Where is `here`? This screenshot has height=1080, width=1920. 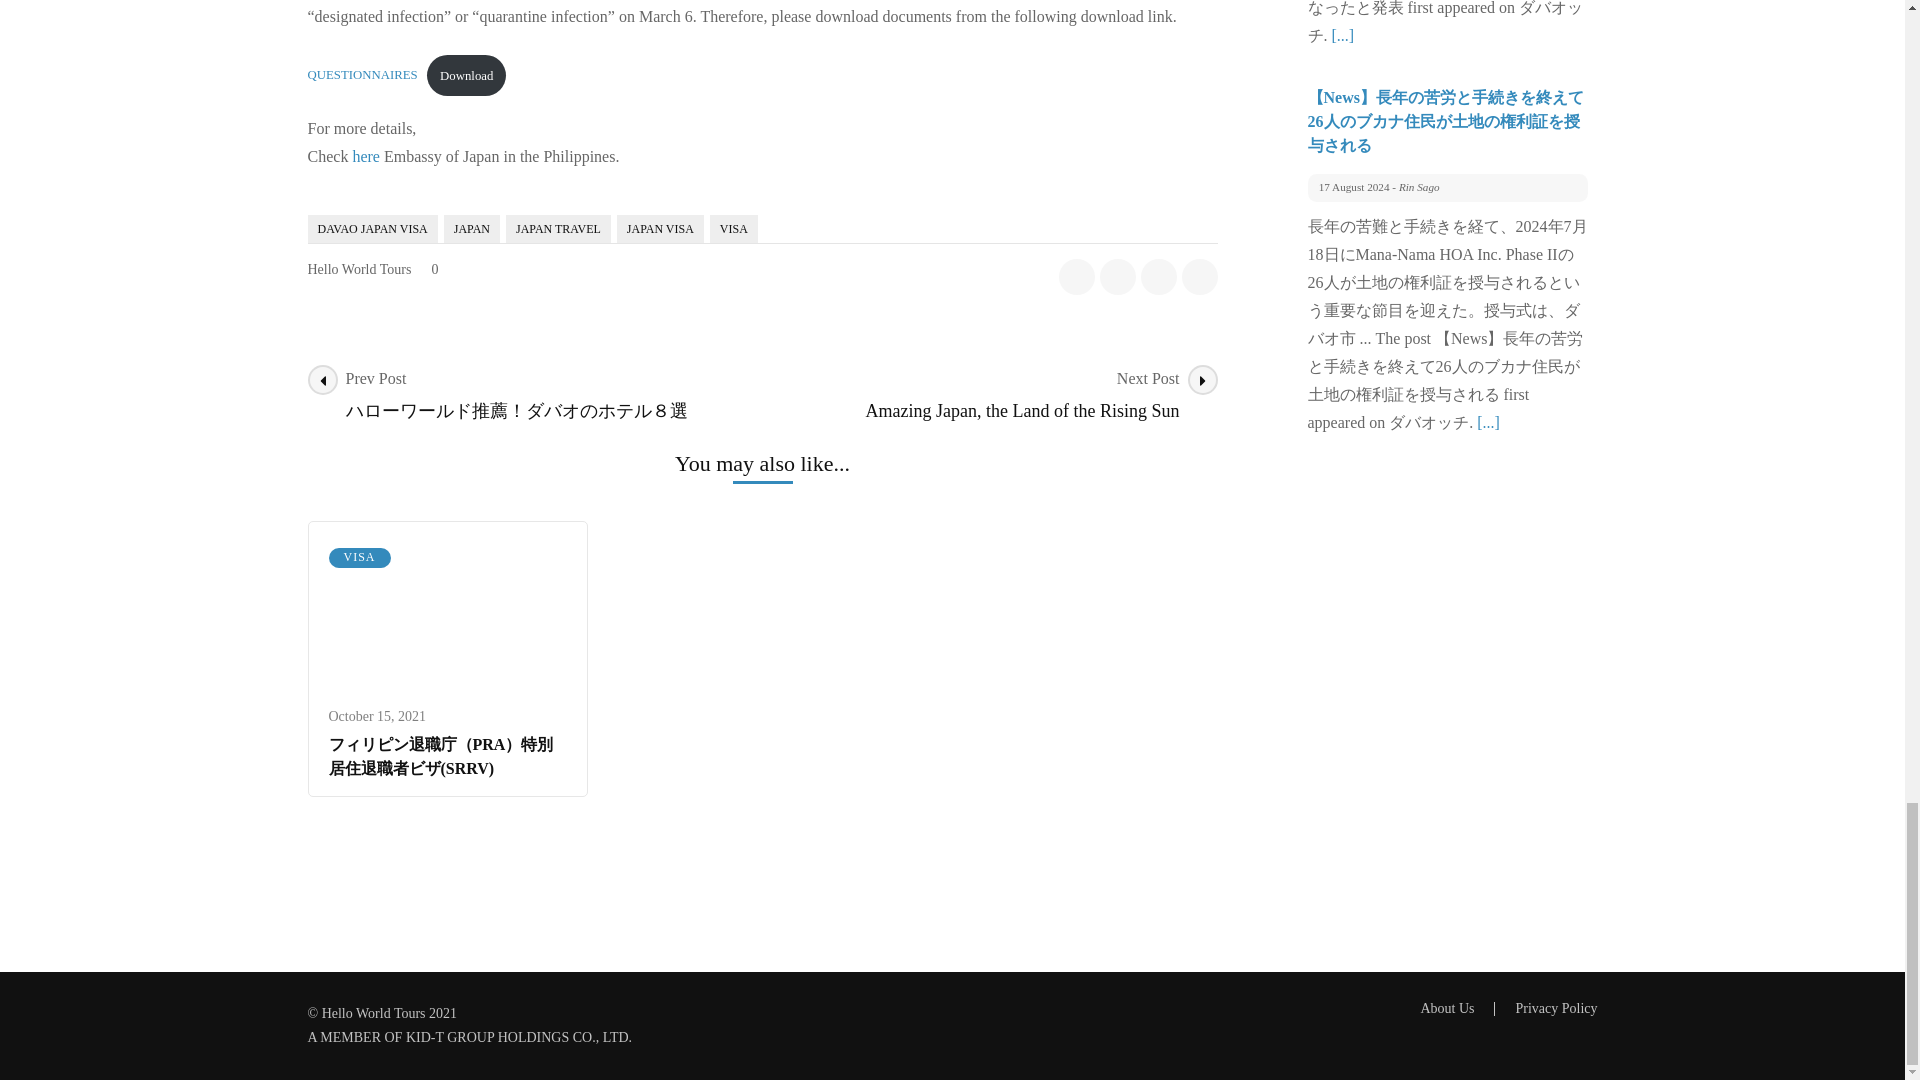 here is located at coordinates (366, 156).